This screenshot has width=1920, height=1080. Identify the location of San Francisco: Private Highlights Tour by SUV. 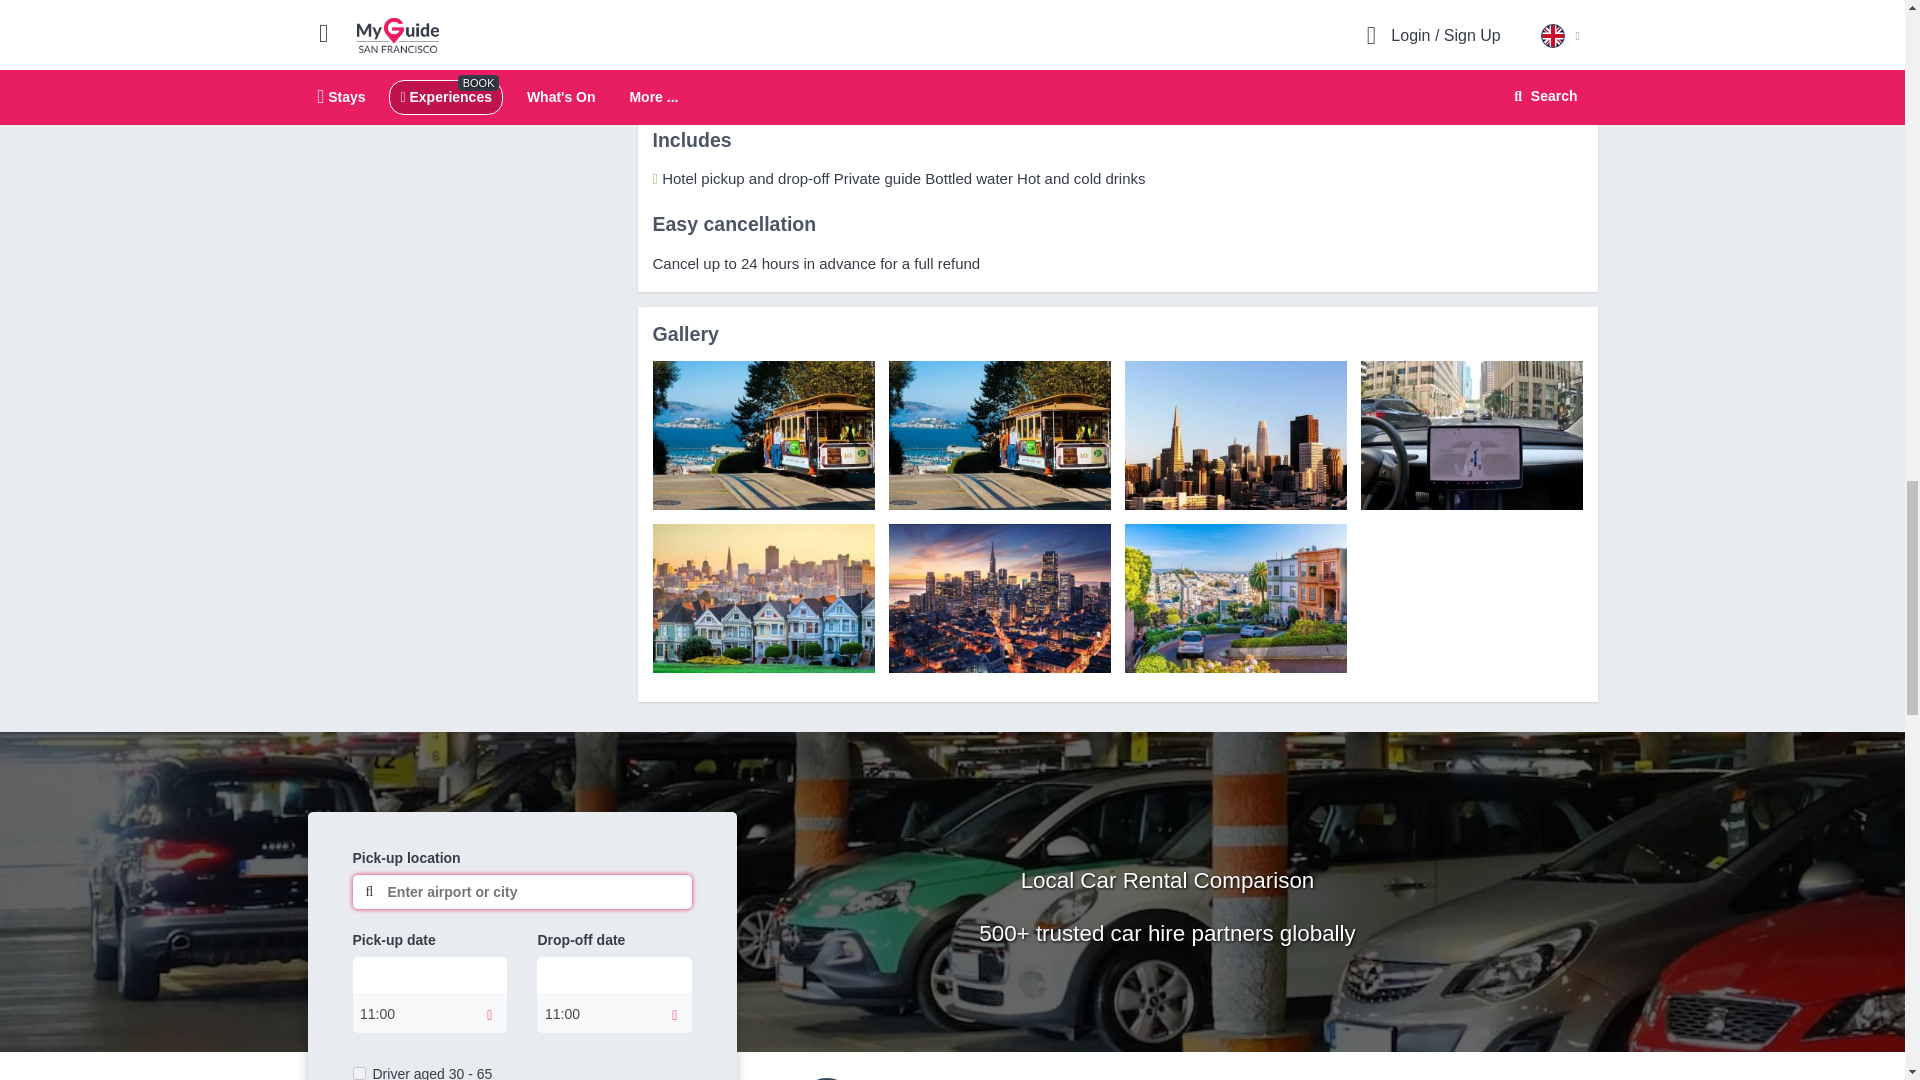
(762, 434).